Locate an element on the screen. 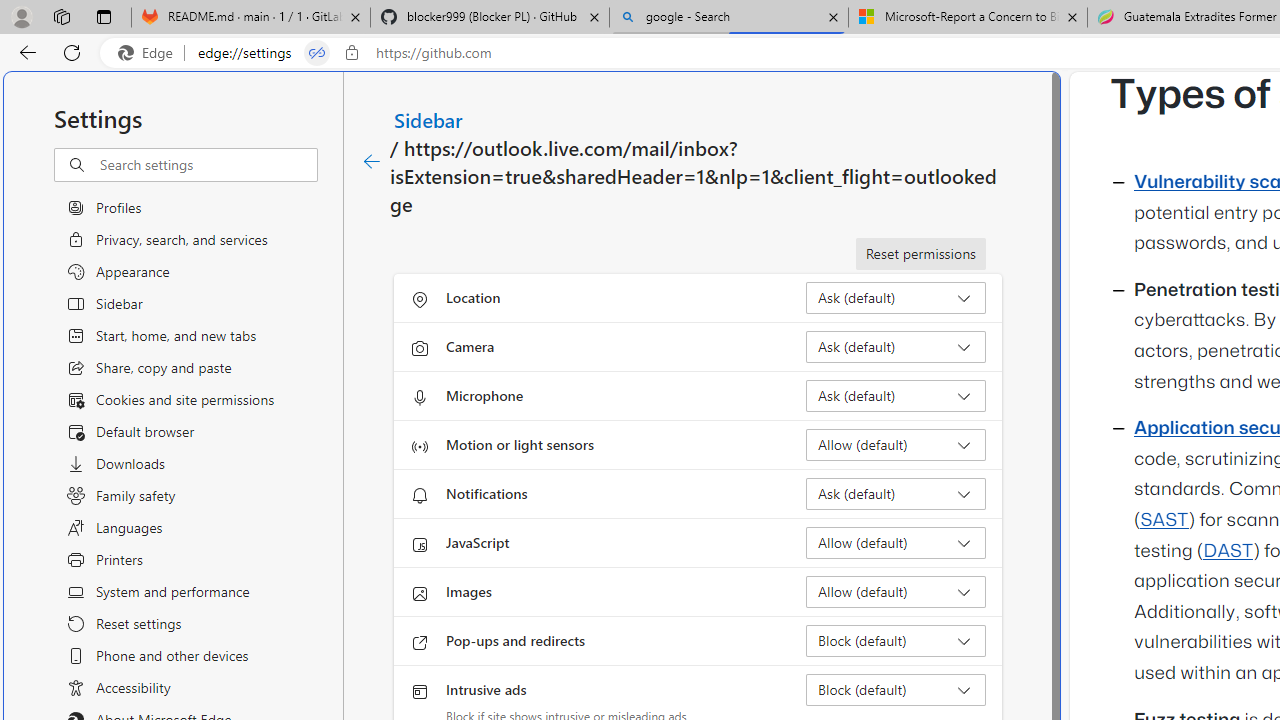 The height and width of the screenshot is (720, 1280). Edge is located at coordinates (150, 53).